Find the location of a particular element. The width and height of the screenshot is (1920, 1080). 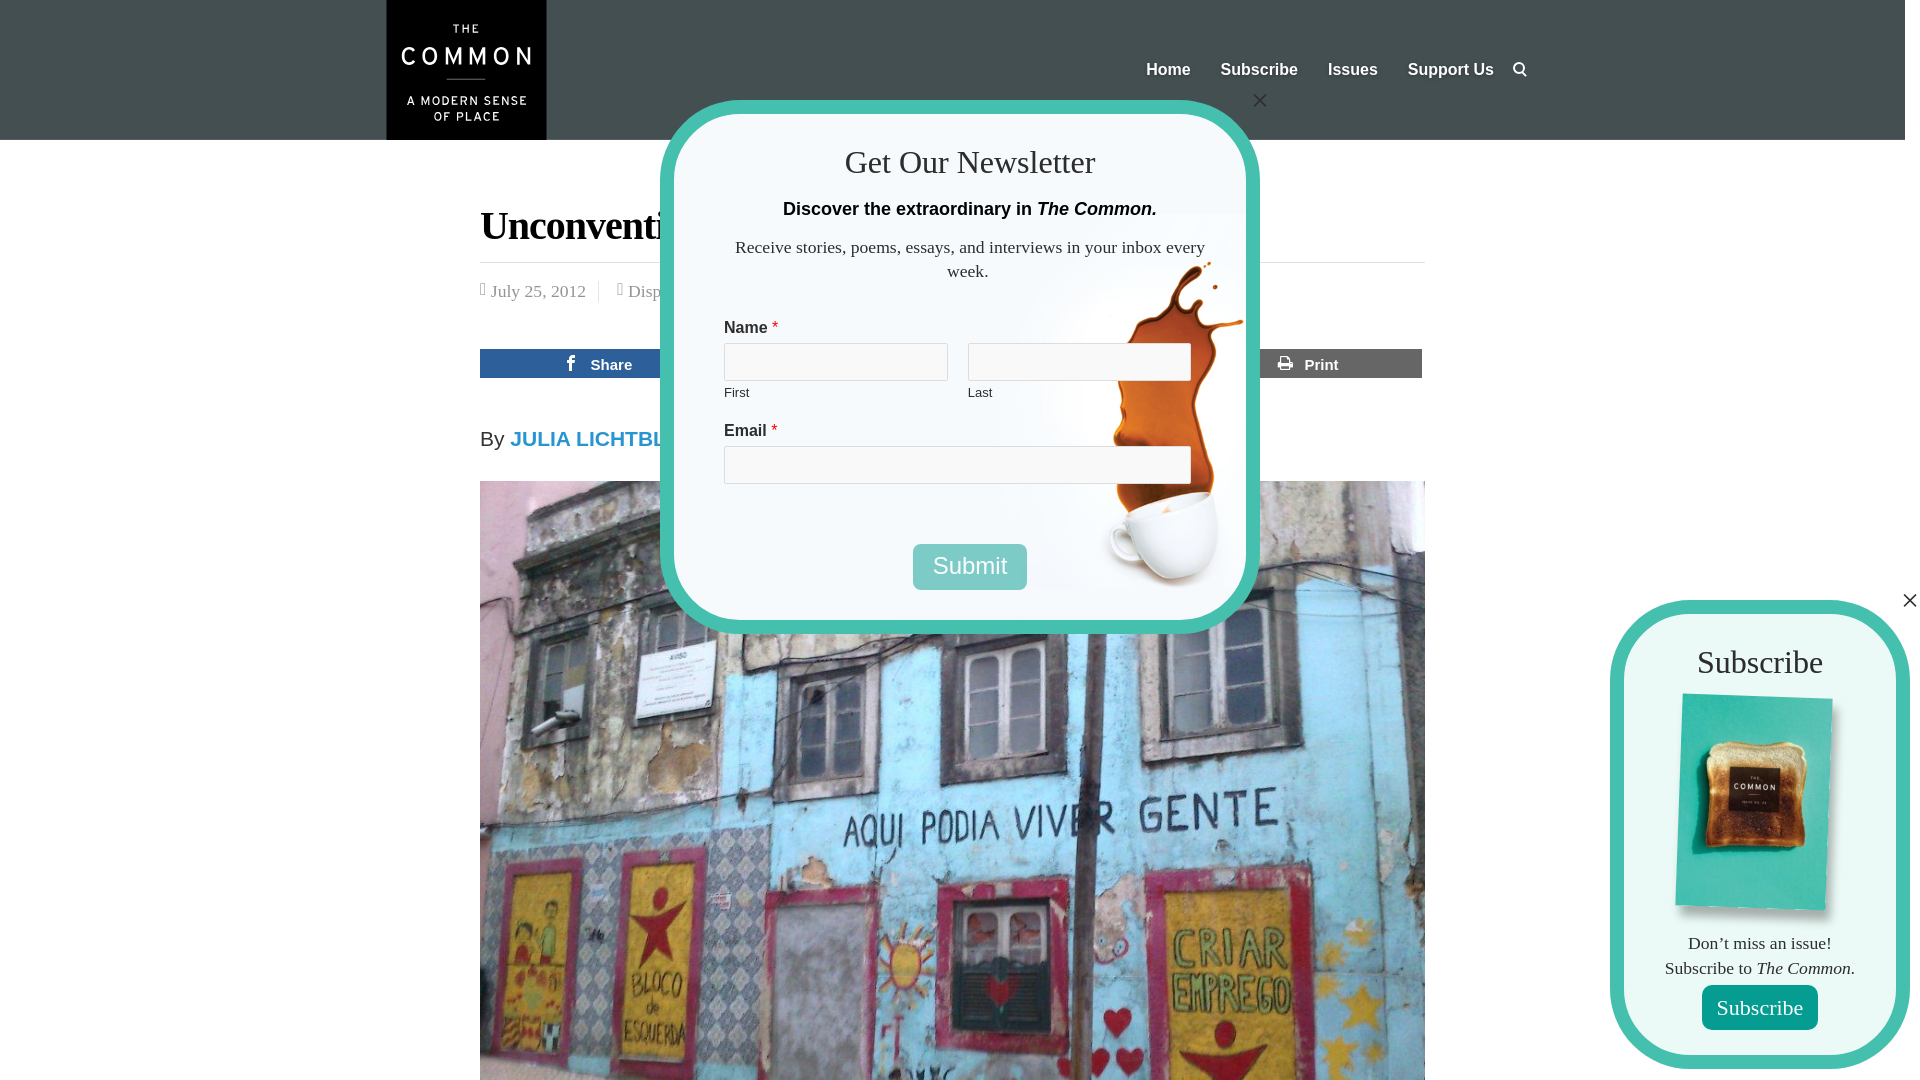

Tweet is located at coordinates (836, 363).